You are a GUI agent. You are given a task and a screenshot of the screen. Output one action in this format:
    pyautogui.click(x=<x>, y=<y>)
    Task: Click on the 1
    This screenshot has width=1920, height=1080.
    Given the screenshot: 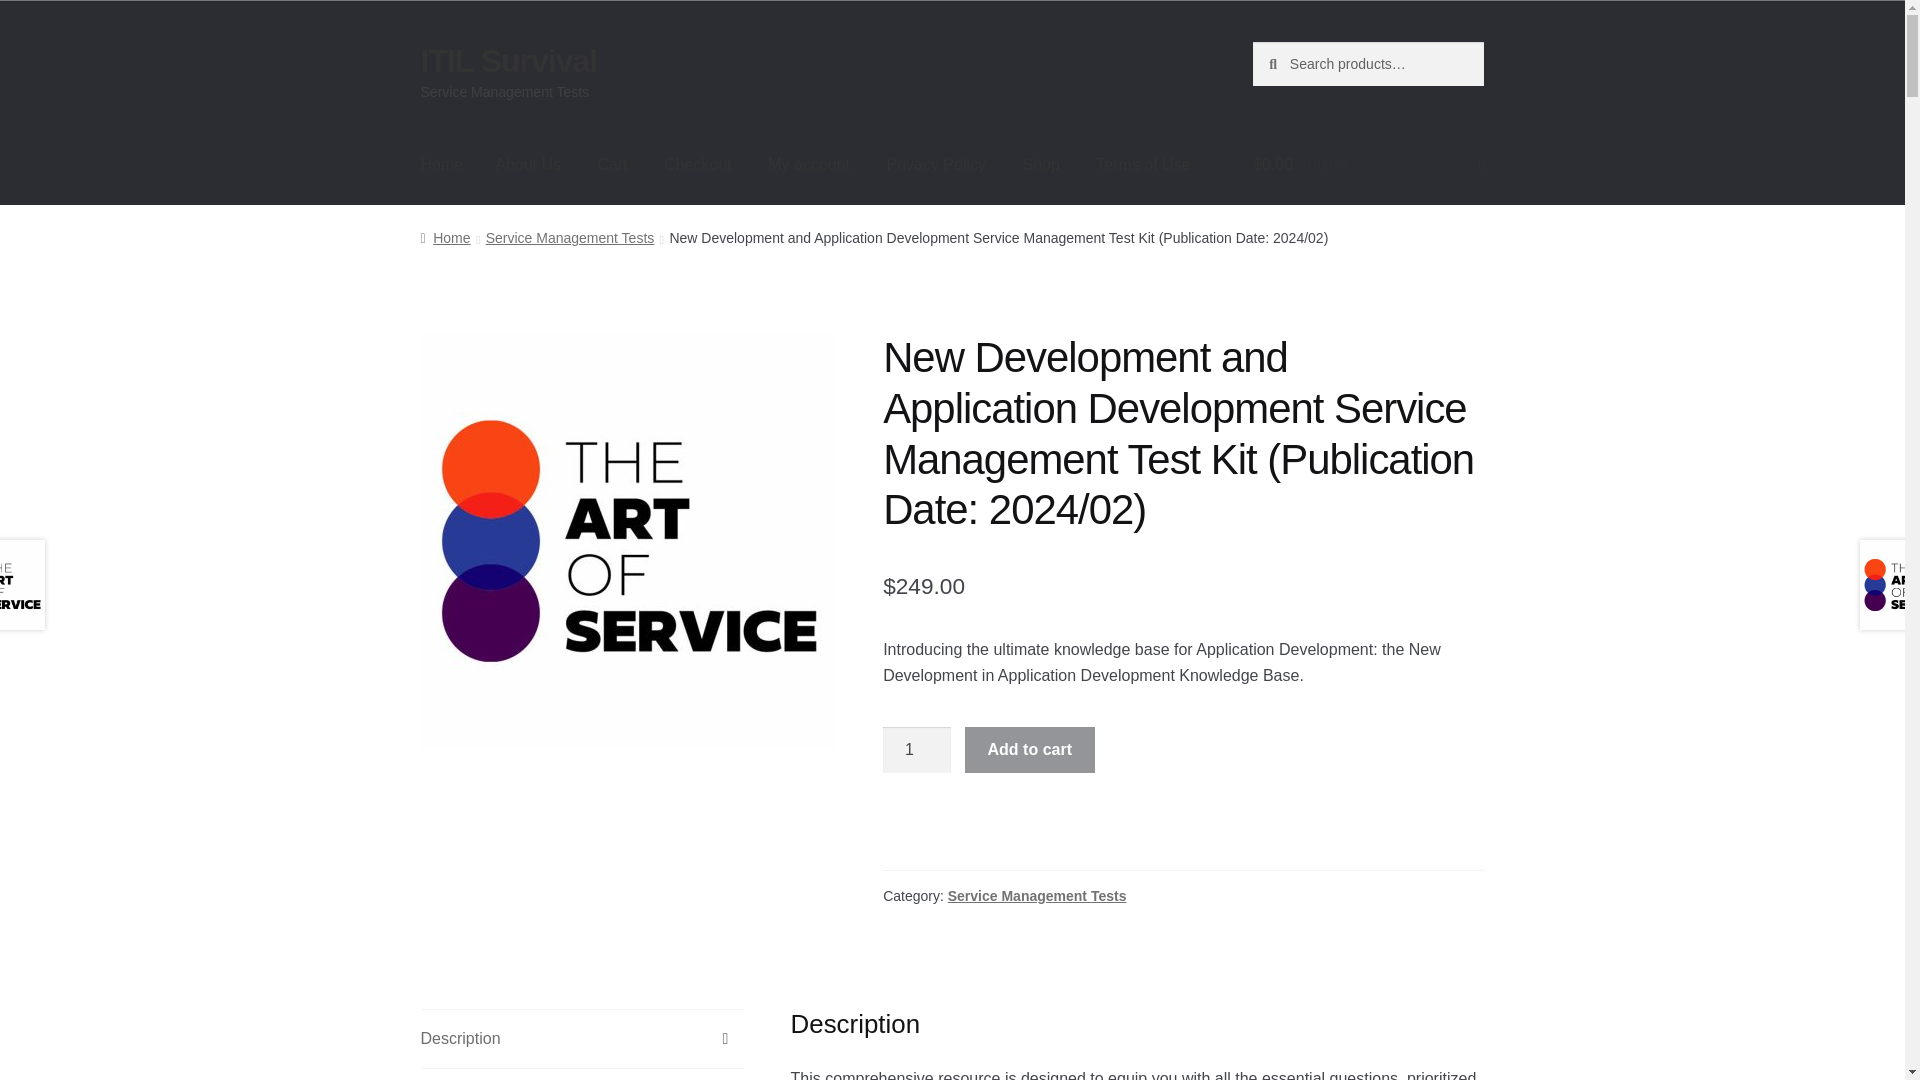 What is the action you would take?
    pyautogui.click(x=916, y=750)
    